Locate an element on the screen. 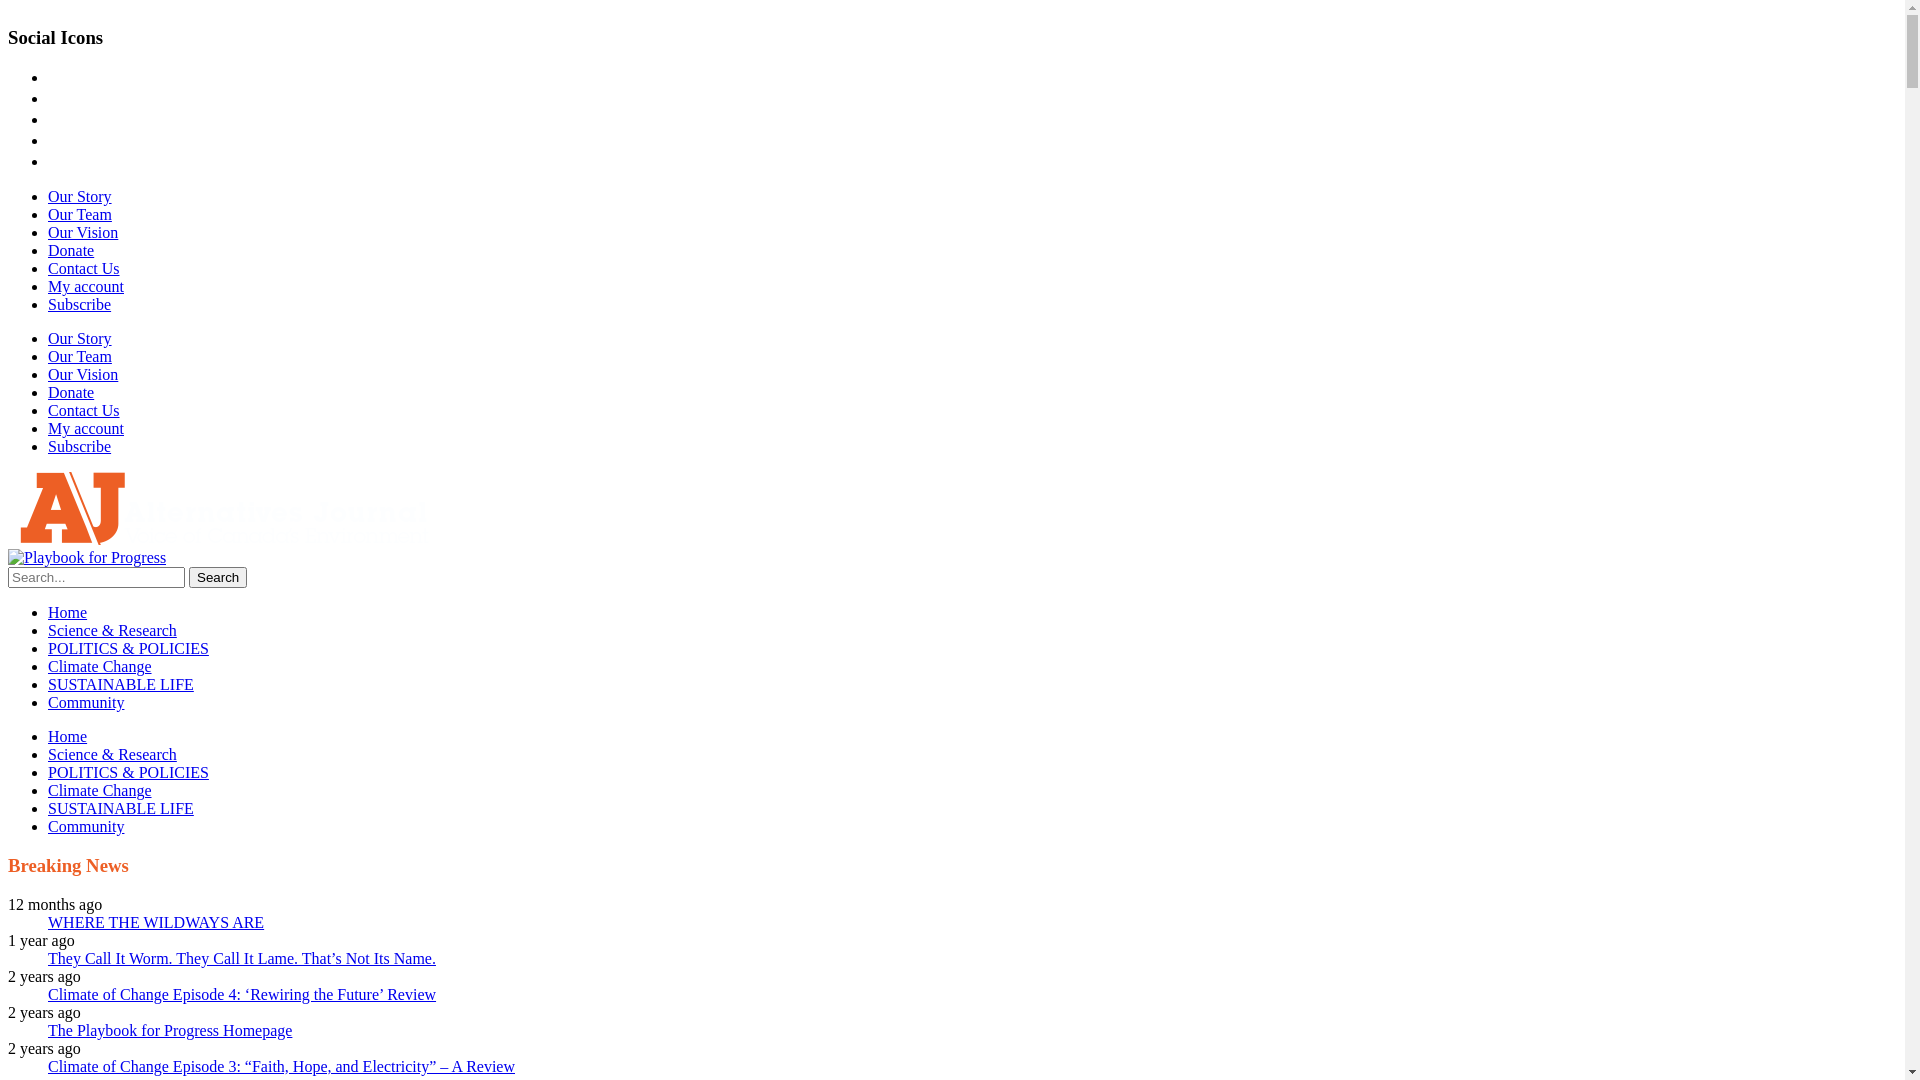  Contact Us is located at coordinates (84, 410).